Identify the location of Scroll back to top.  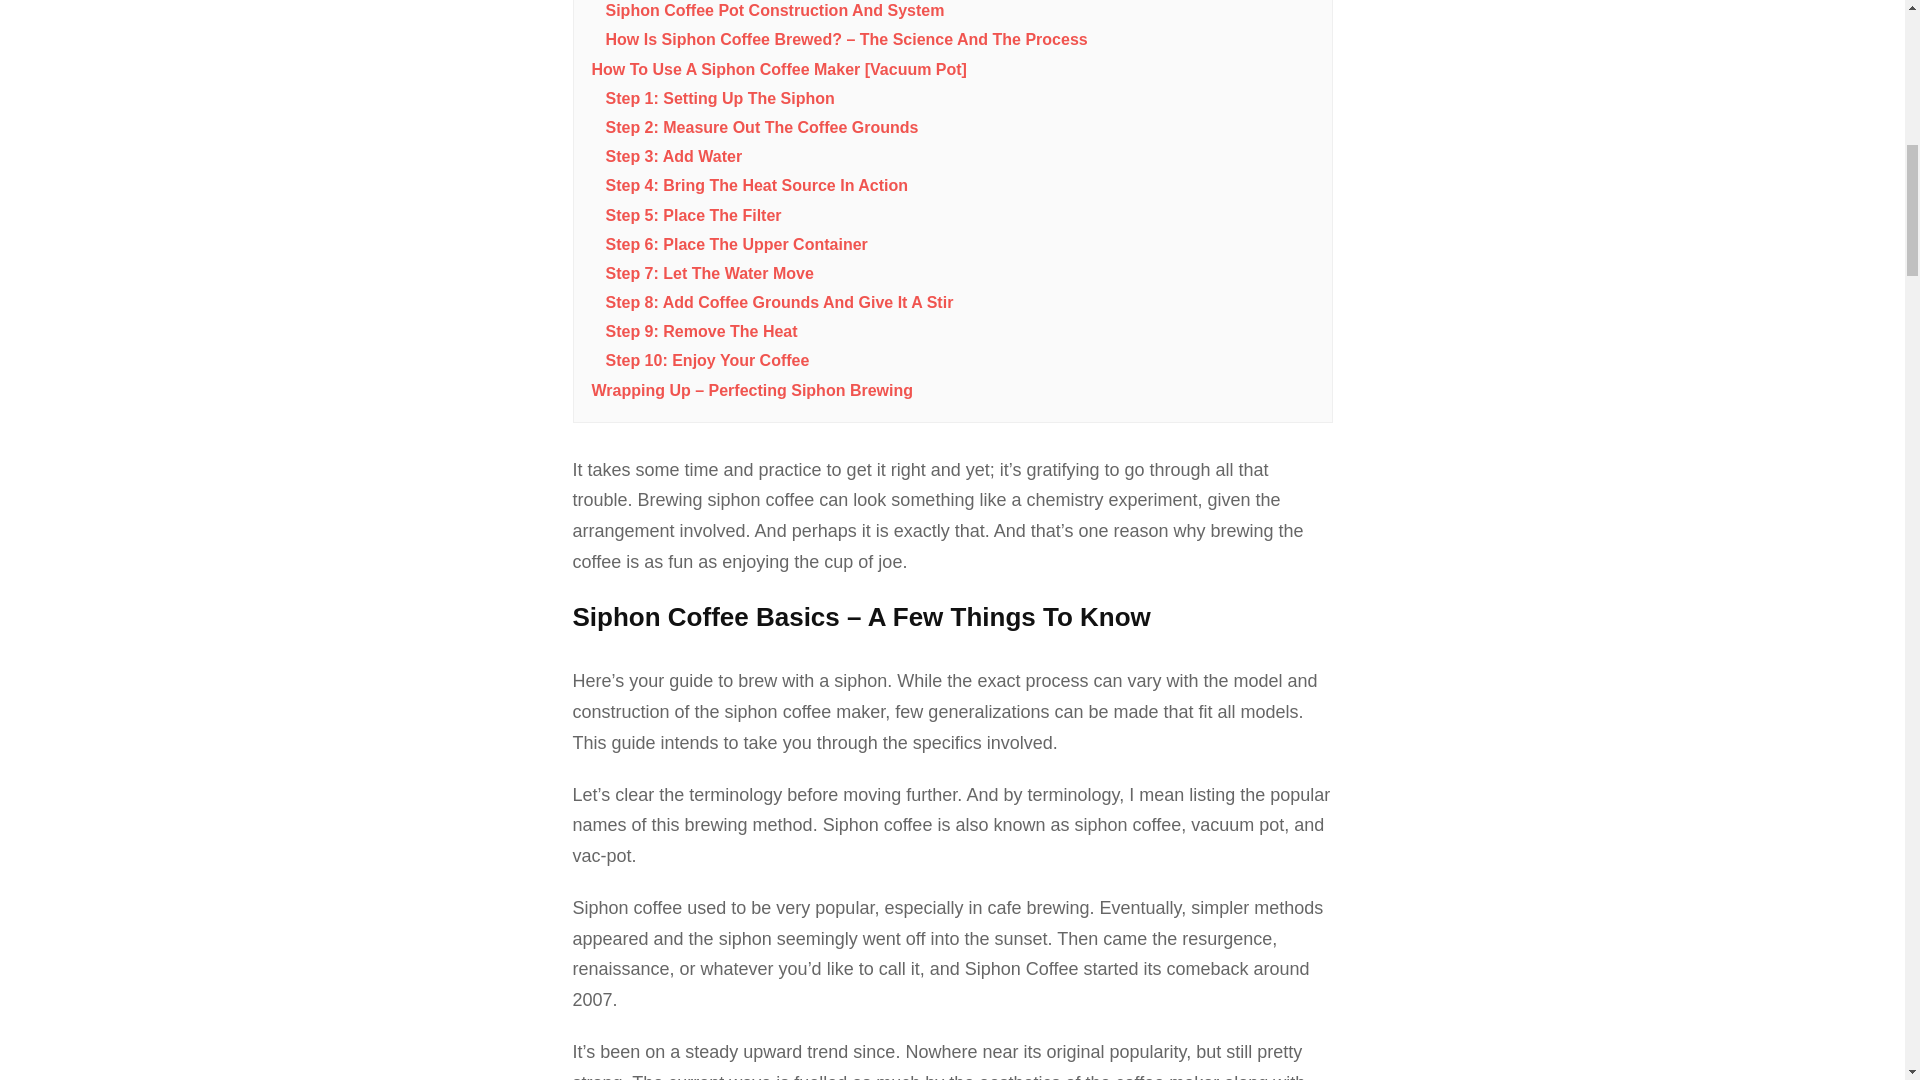
(1855, 949).